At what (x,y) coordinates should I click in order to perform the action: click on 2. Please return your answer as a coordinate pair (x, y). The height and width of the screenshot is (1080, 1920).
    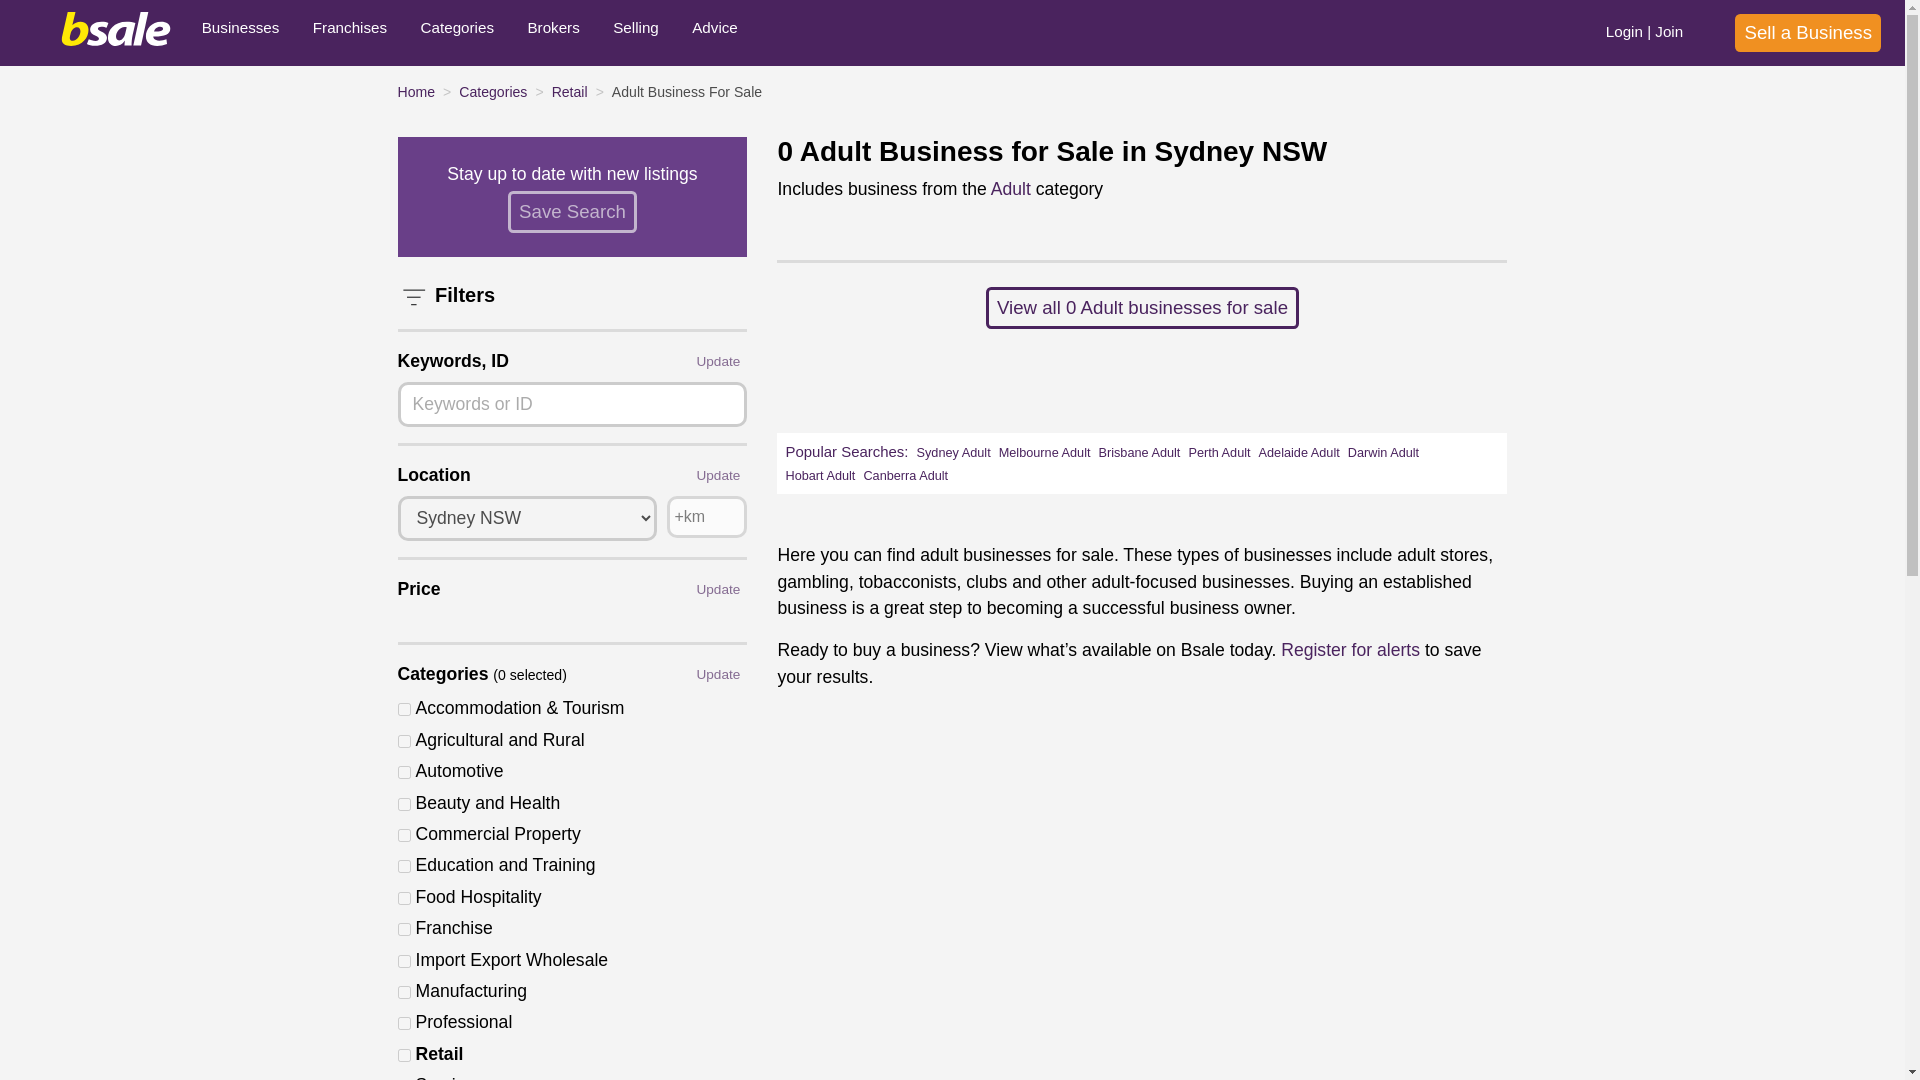
    Looking at the image, I should click on (404, 772).